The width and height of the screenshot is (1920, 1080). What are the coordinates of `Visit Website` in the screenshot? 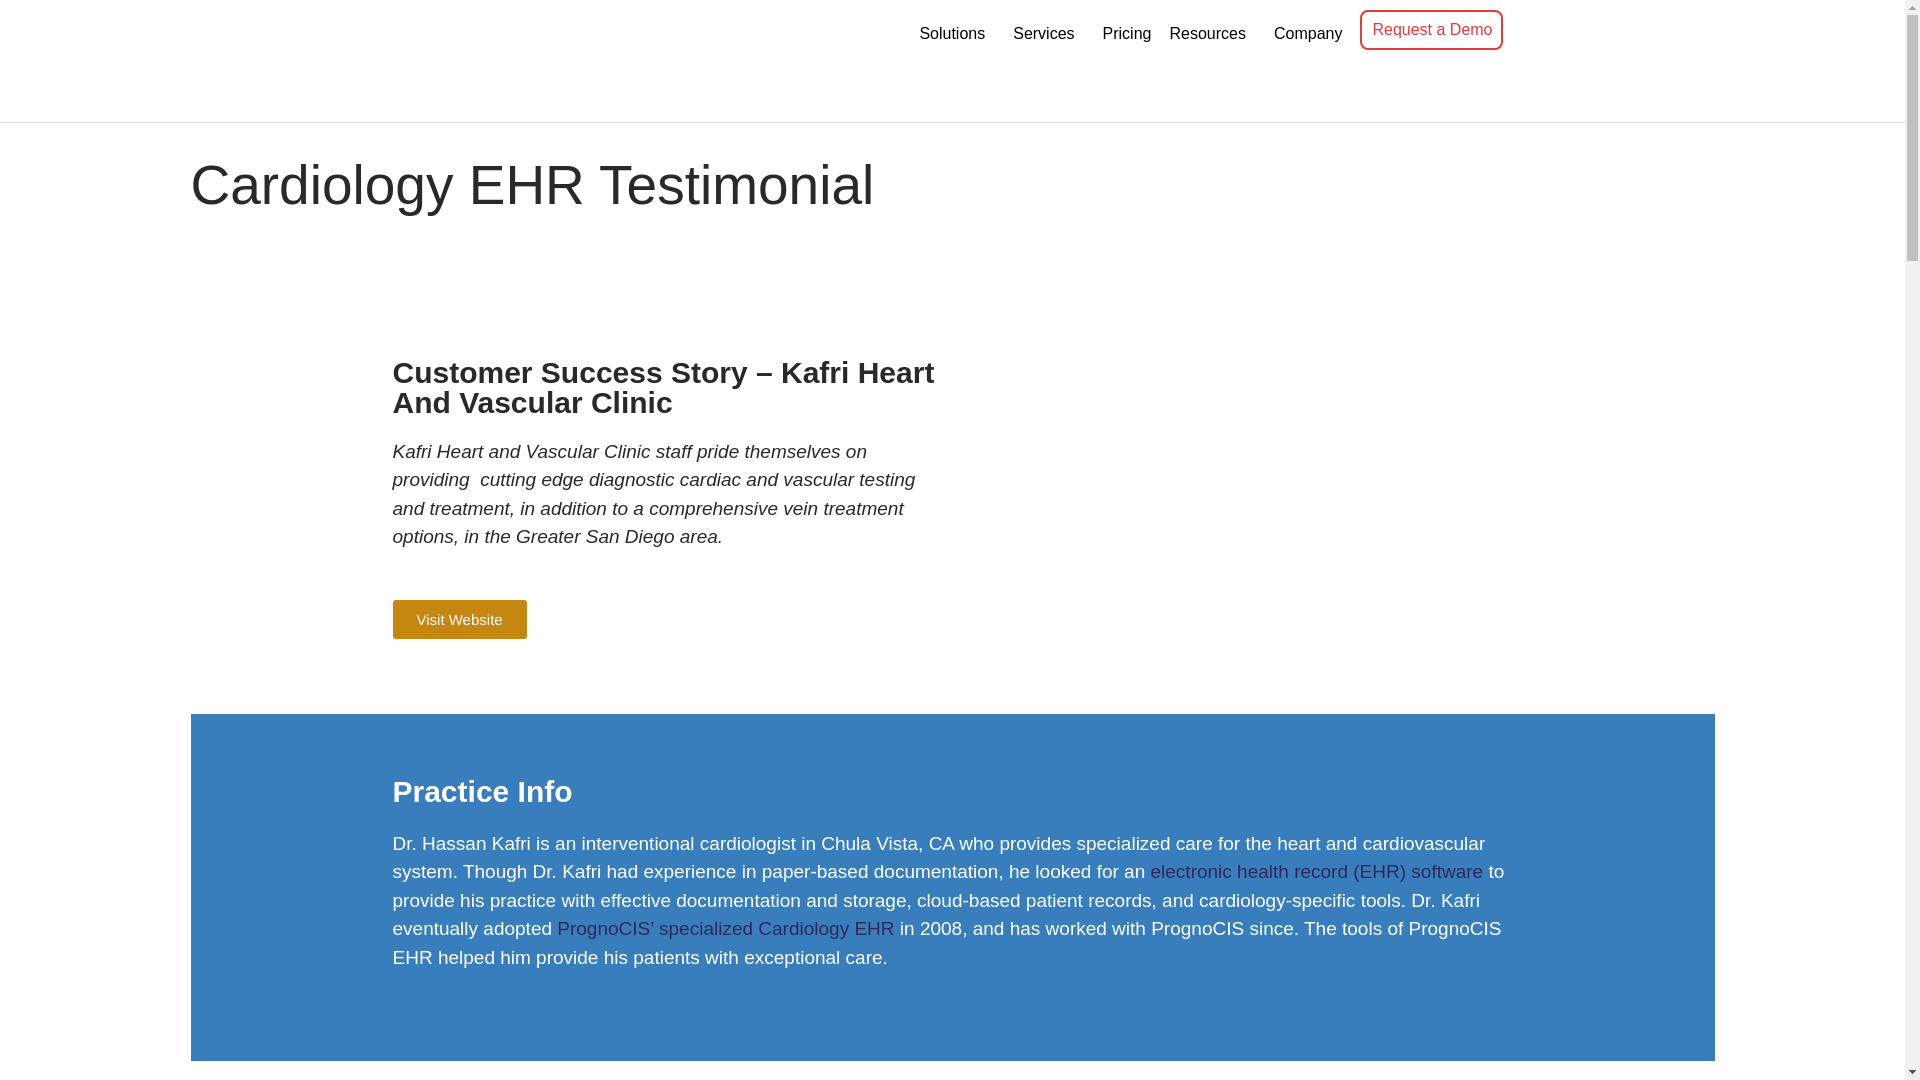 It's located at (458, 620).